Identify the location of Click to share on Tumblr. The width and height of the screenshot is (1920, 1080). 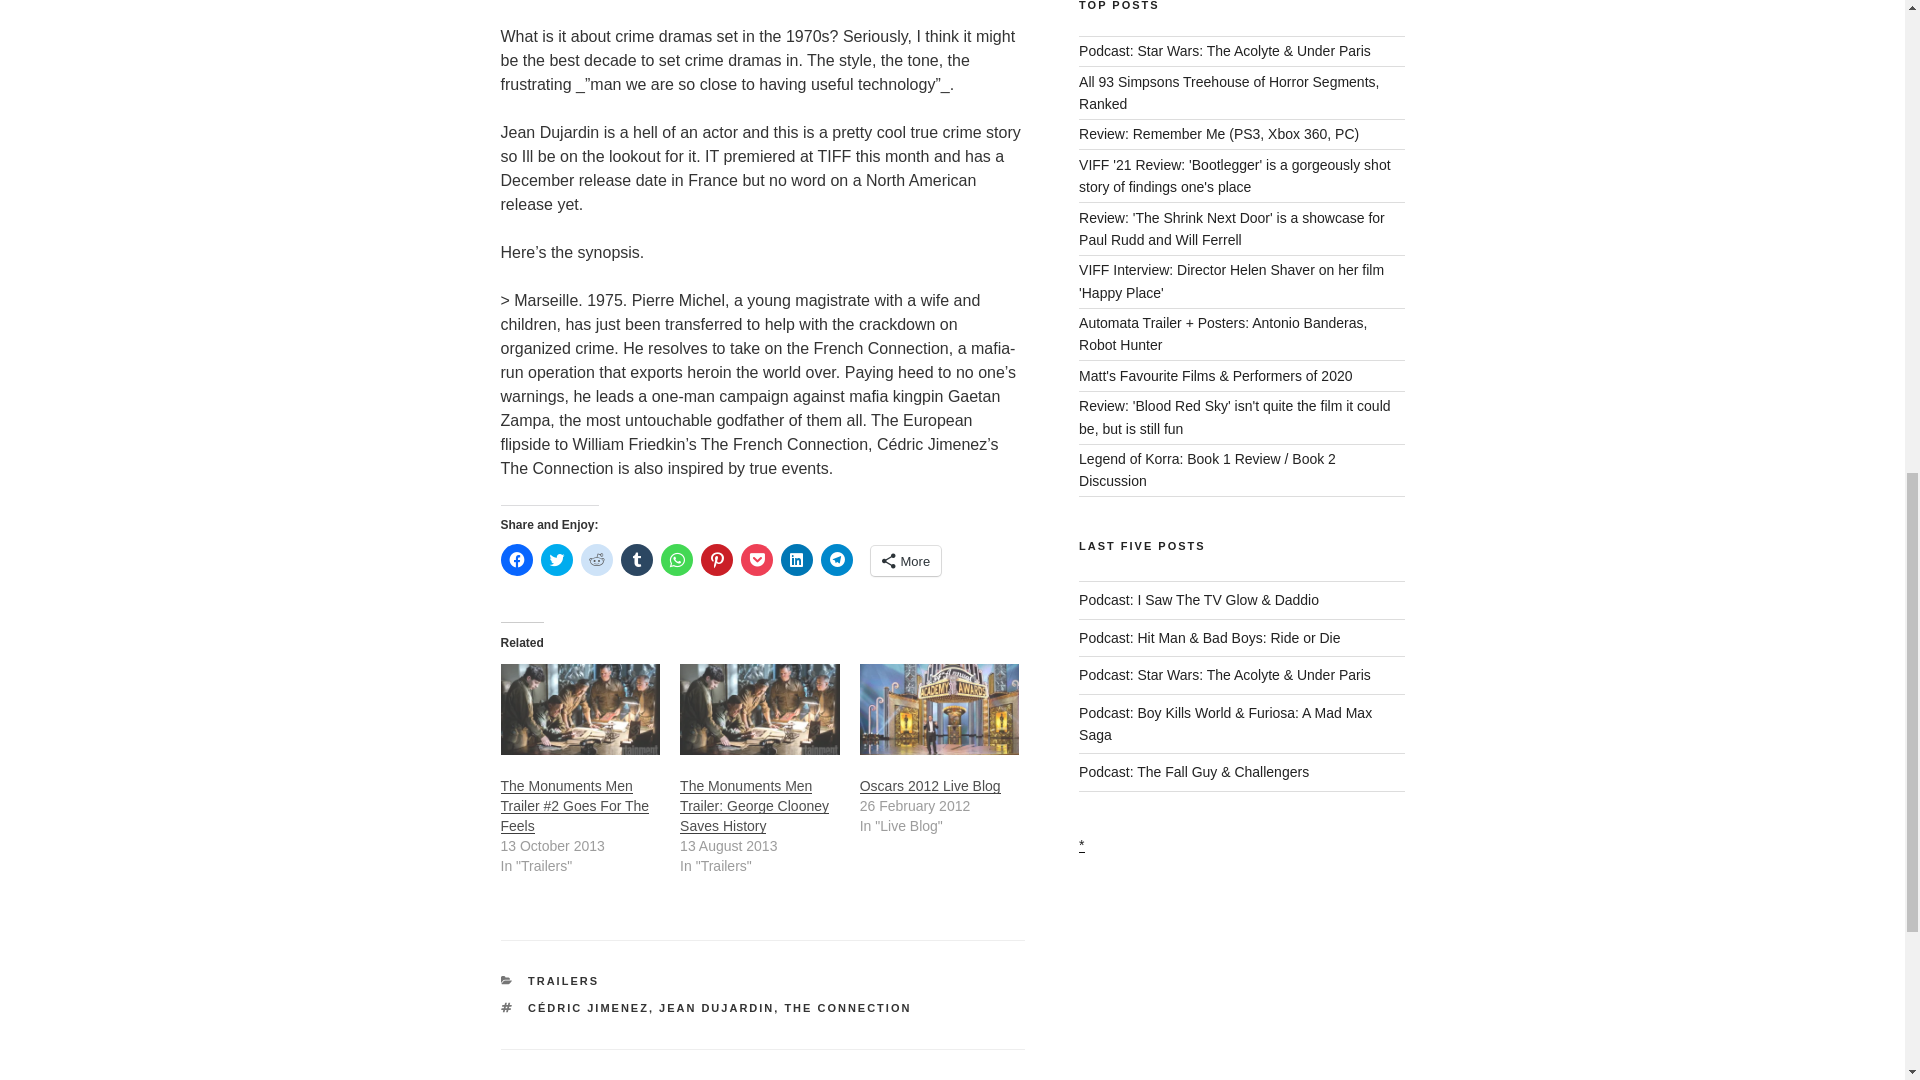
(636, 560).